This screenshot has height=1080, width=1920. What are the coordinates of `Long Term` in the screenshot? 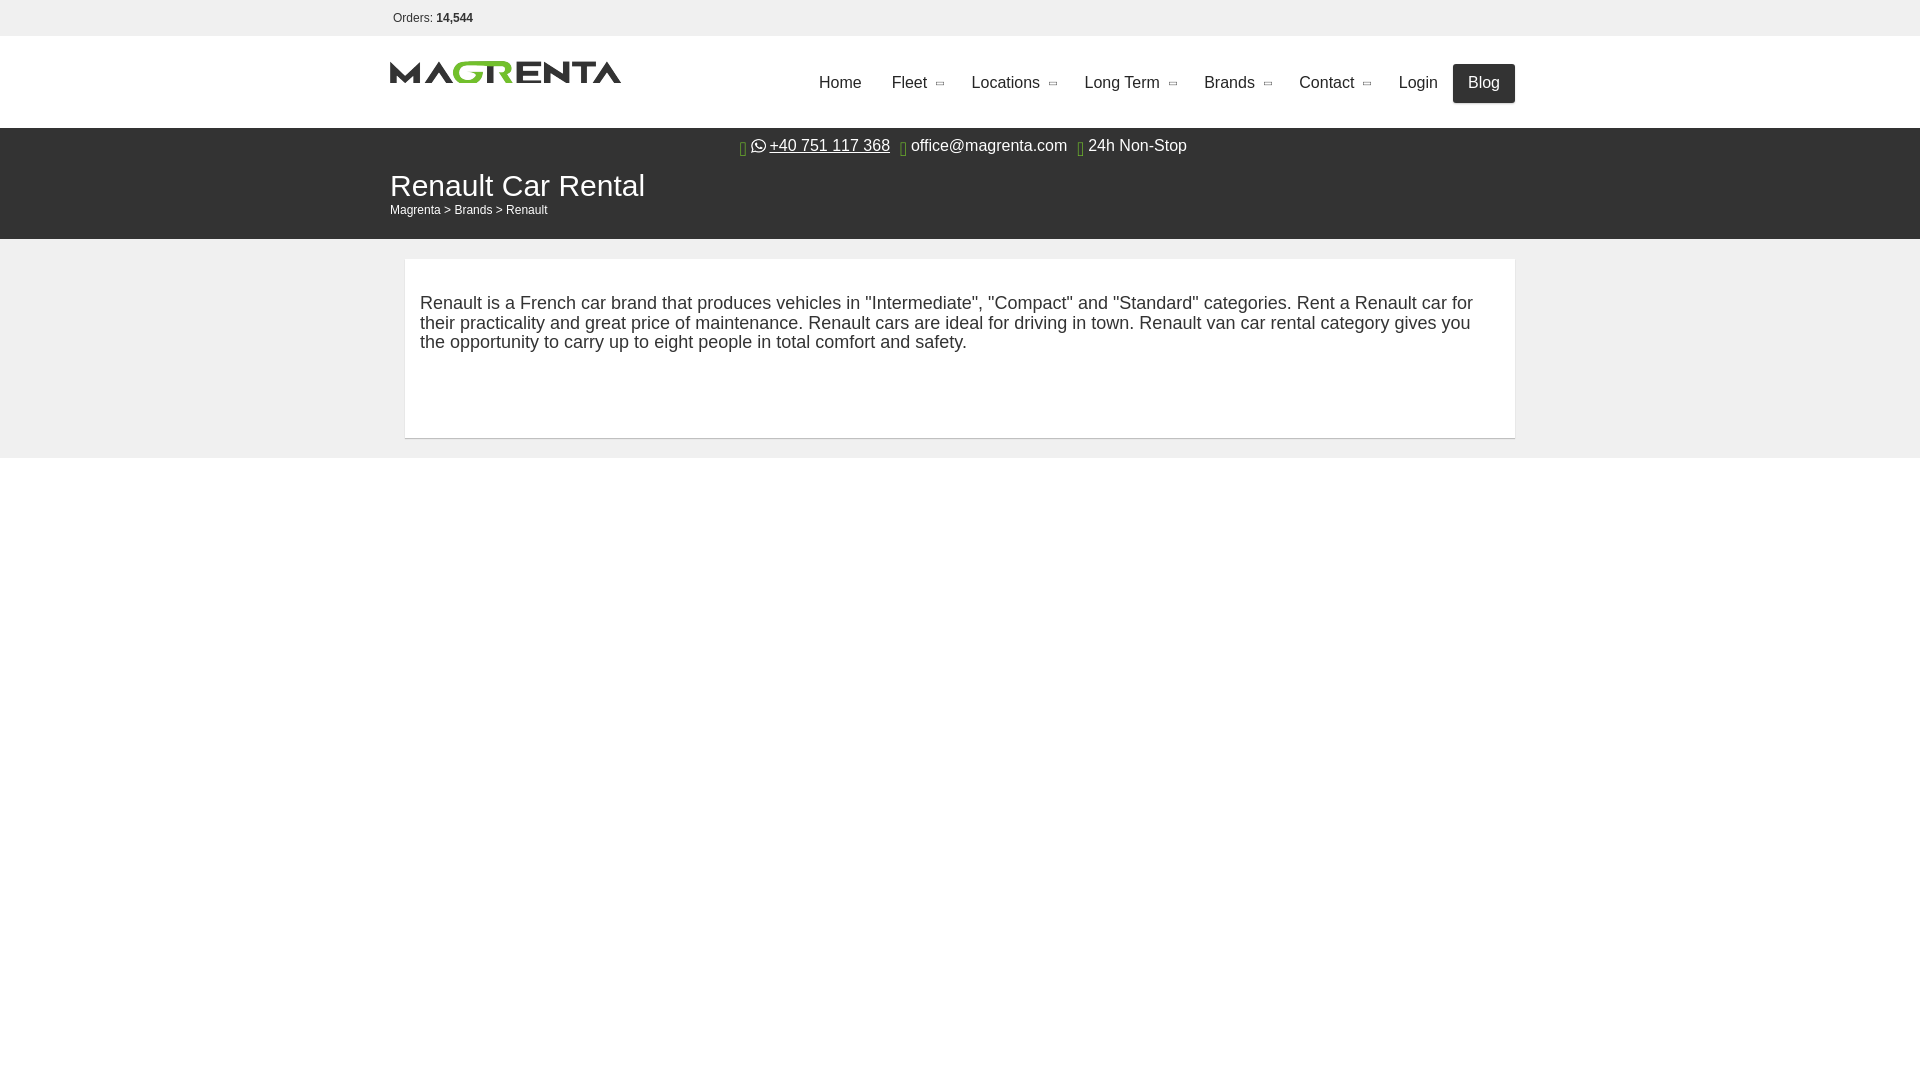 It's located at (1128, 82).